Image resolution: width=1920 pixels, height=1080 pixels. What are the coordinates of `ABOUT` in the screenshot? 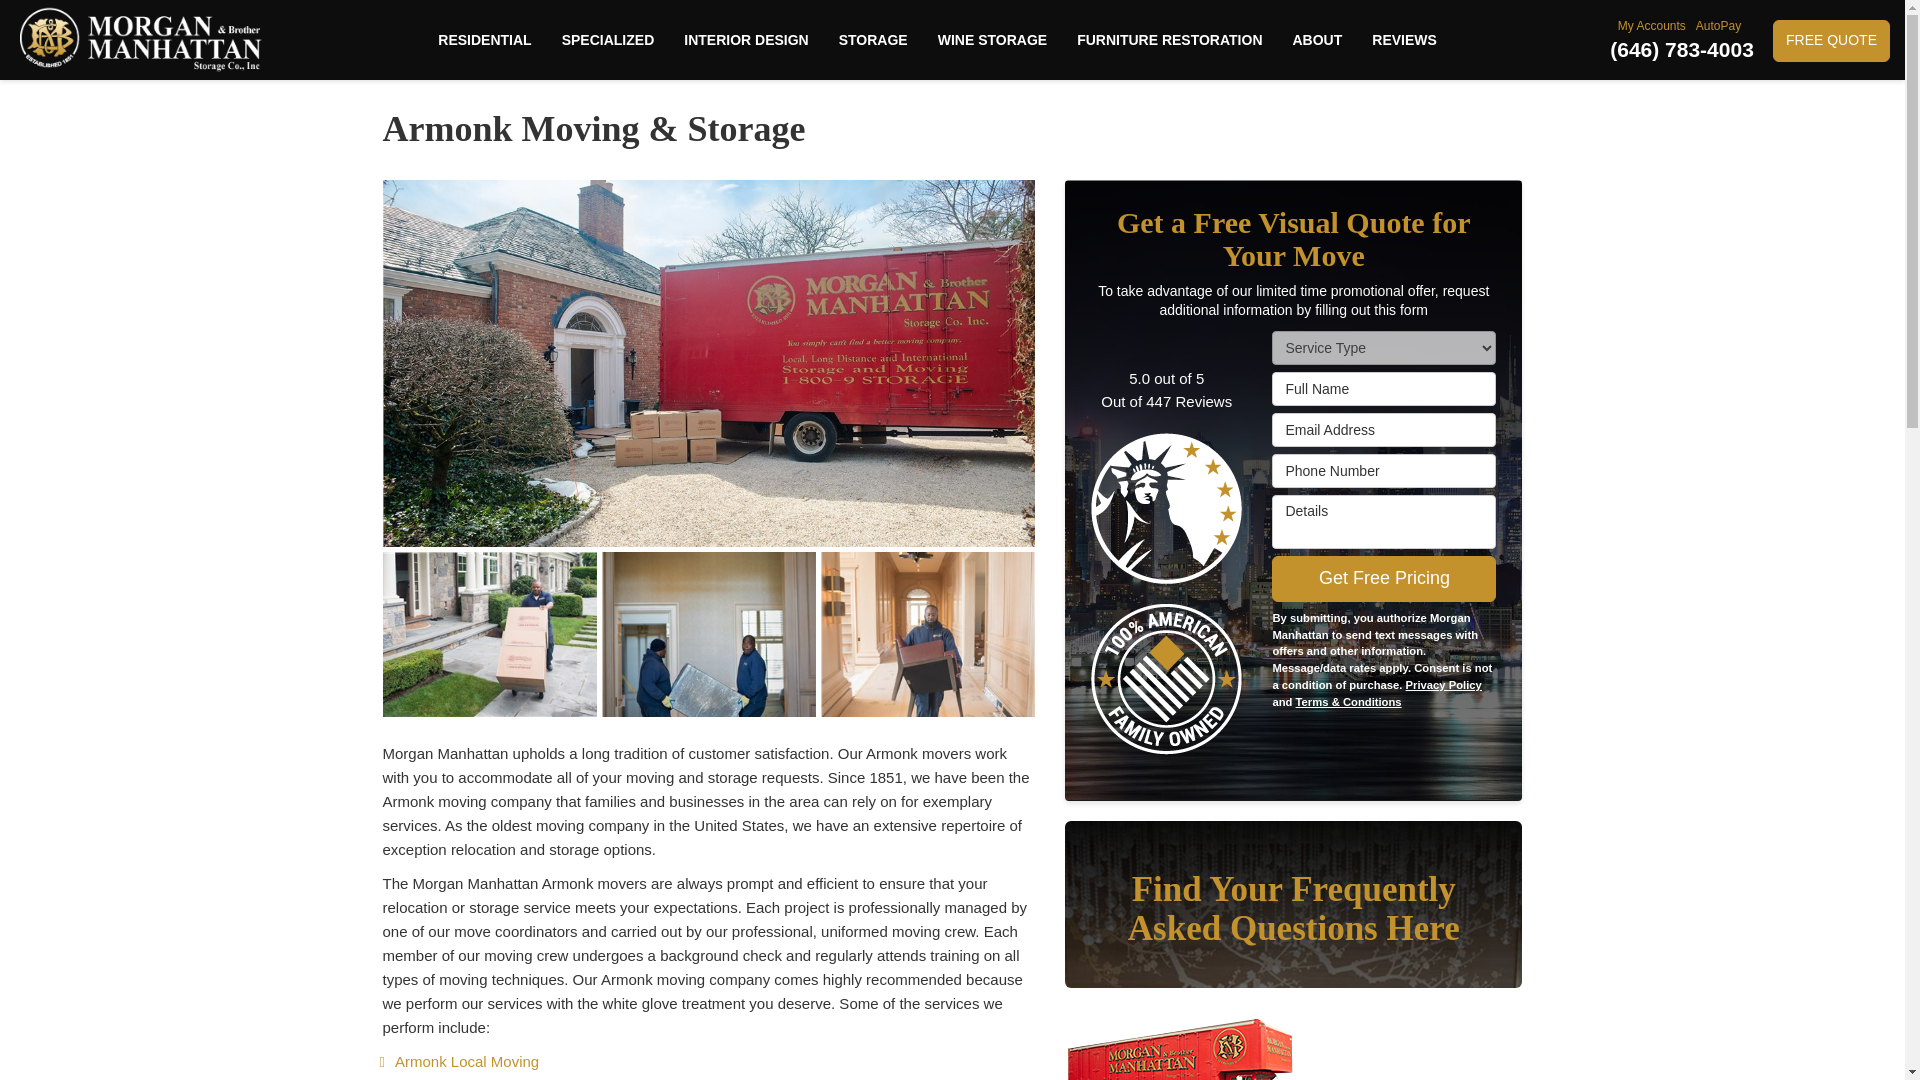 It's located at (1318, 40).